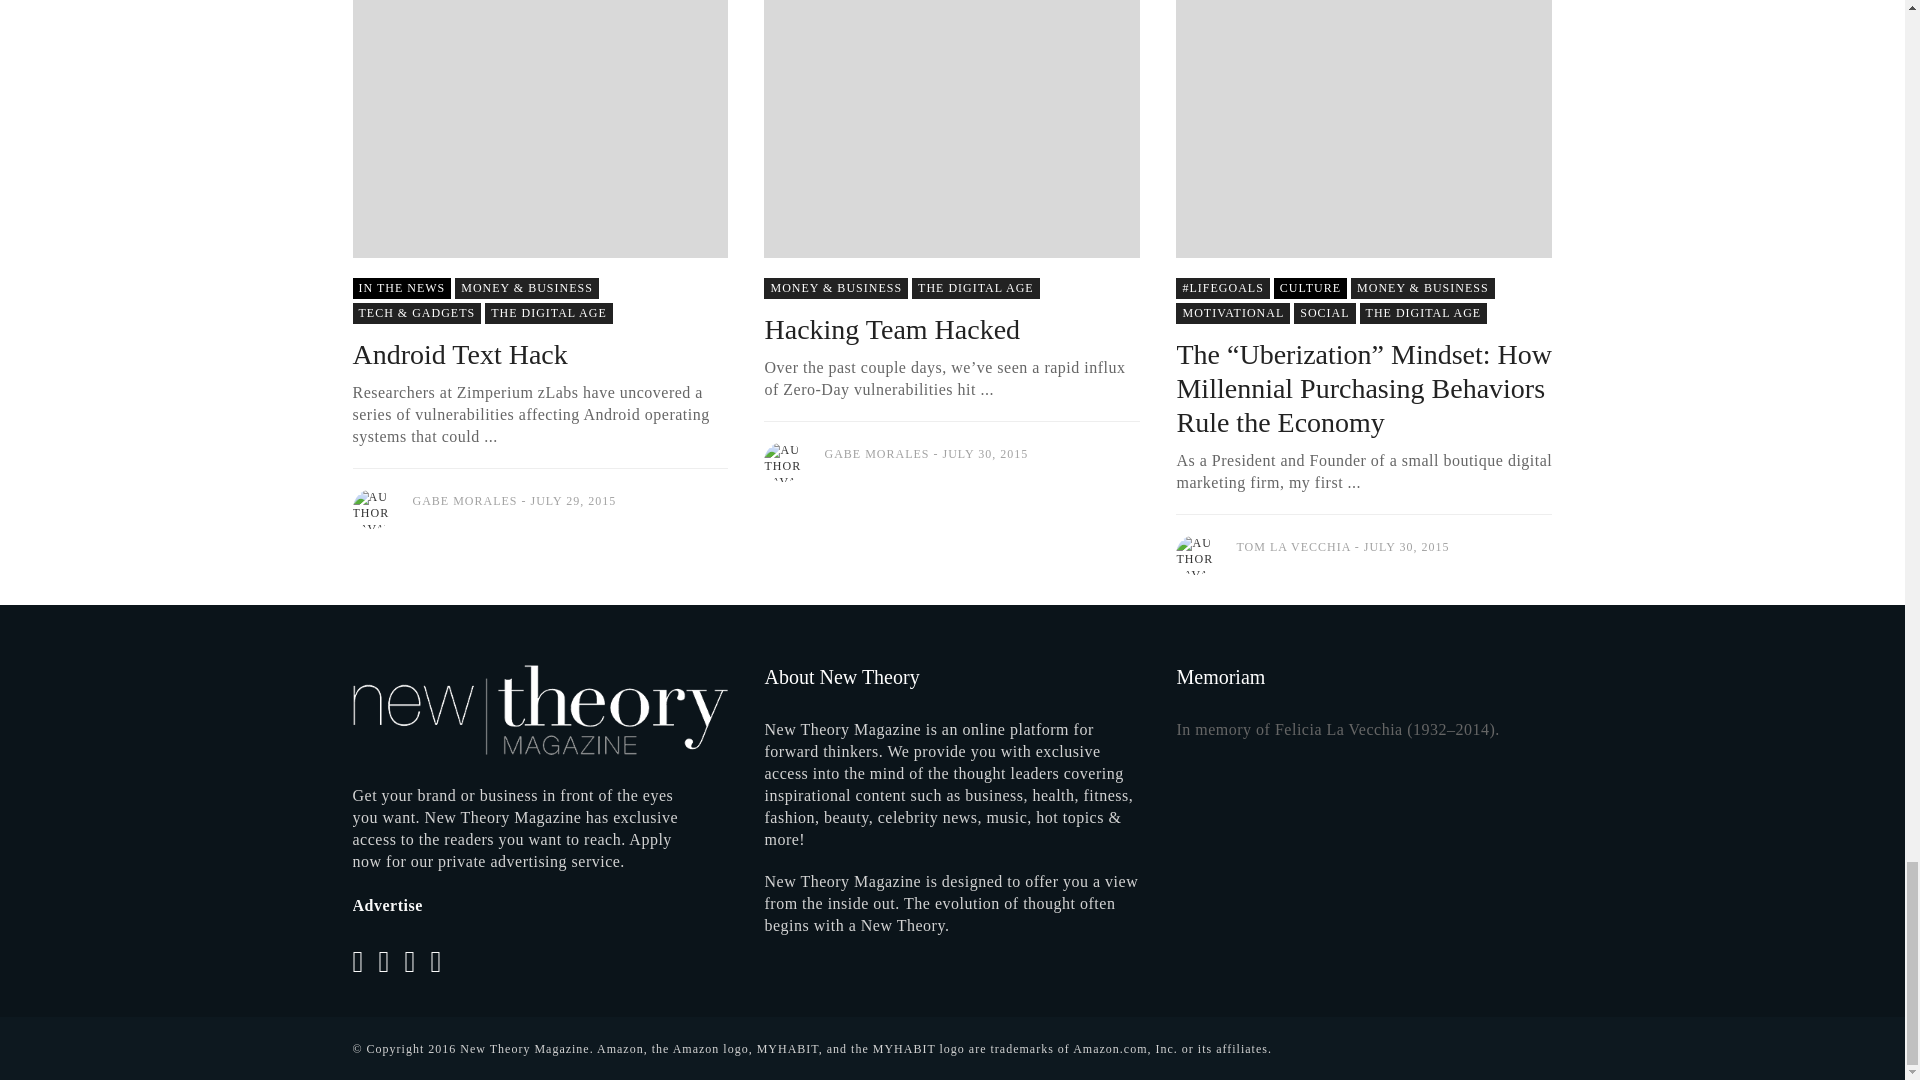  I want to click on View all posts in 143, so click(1222, 288).